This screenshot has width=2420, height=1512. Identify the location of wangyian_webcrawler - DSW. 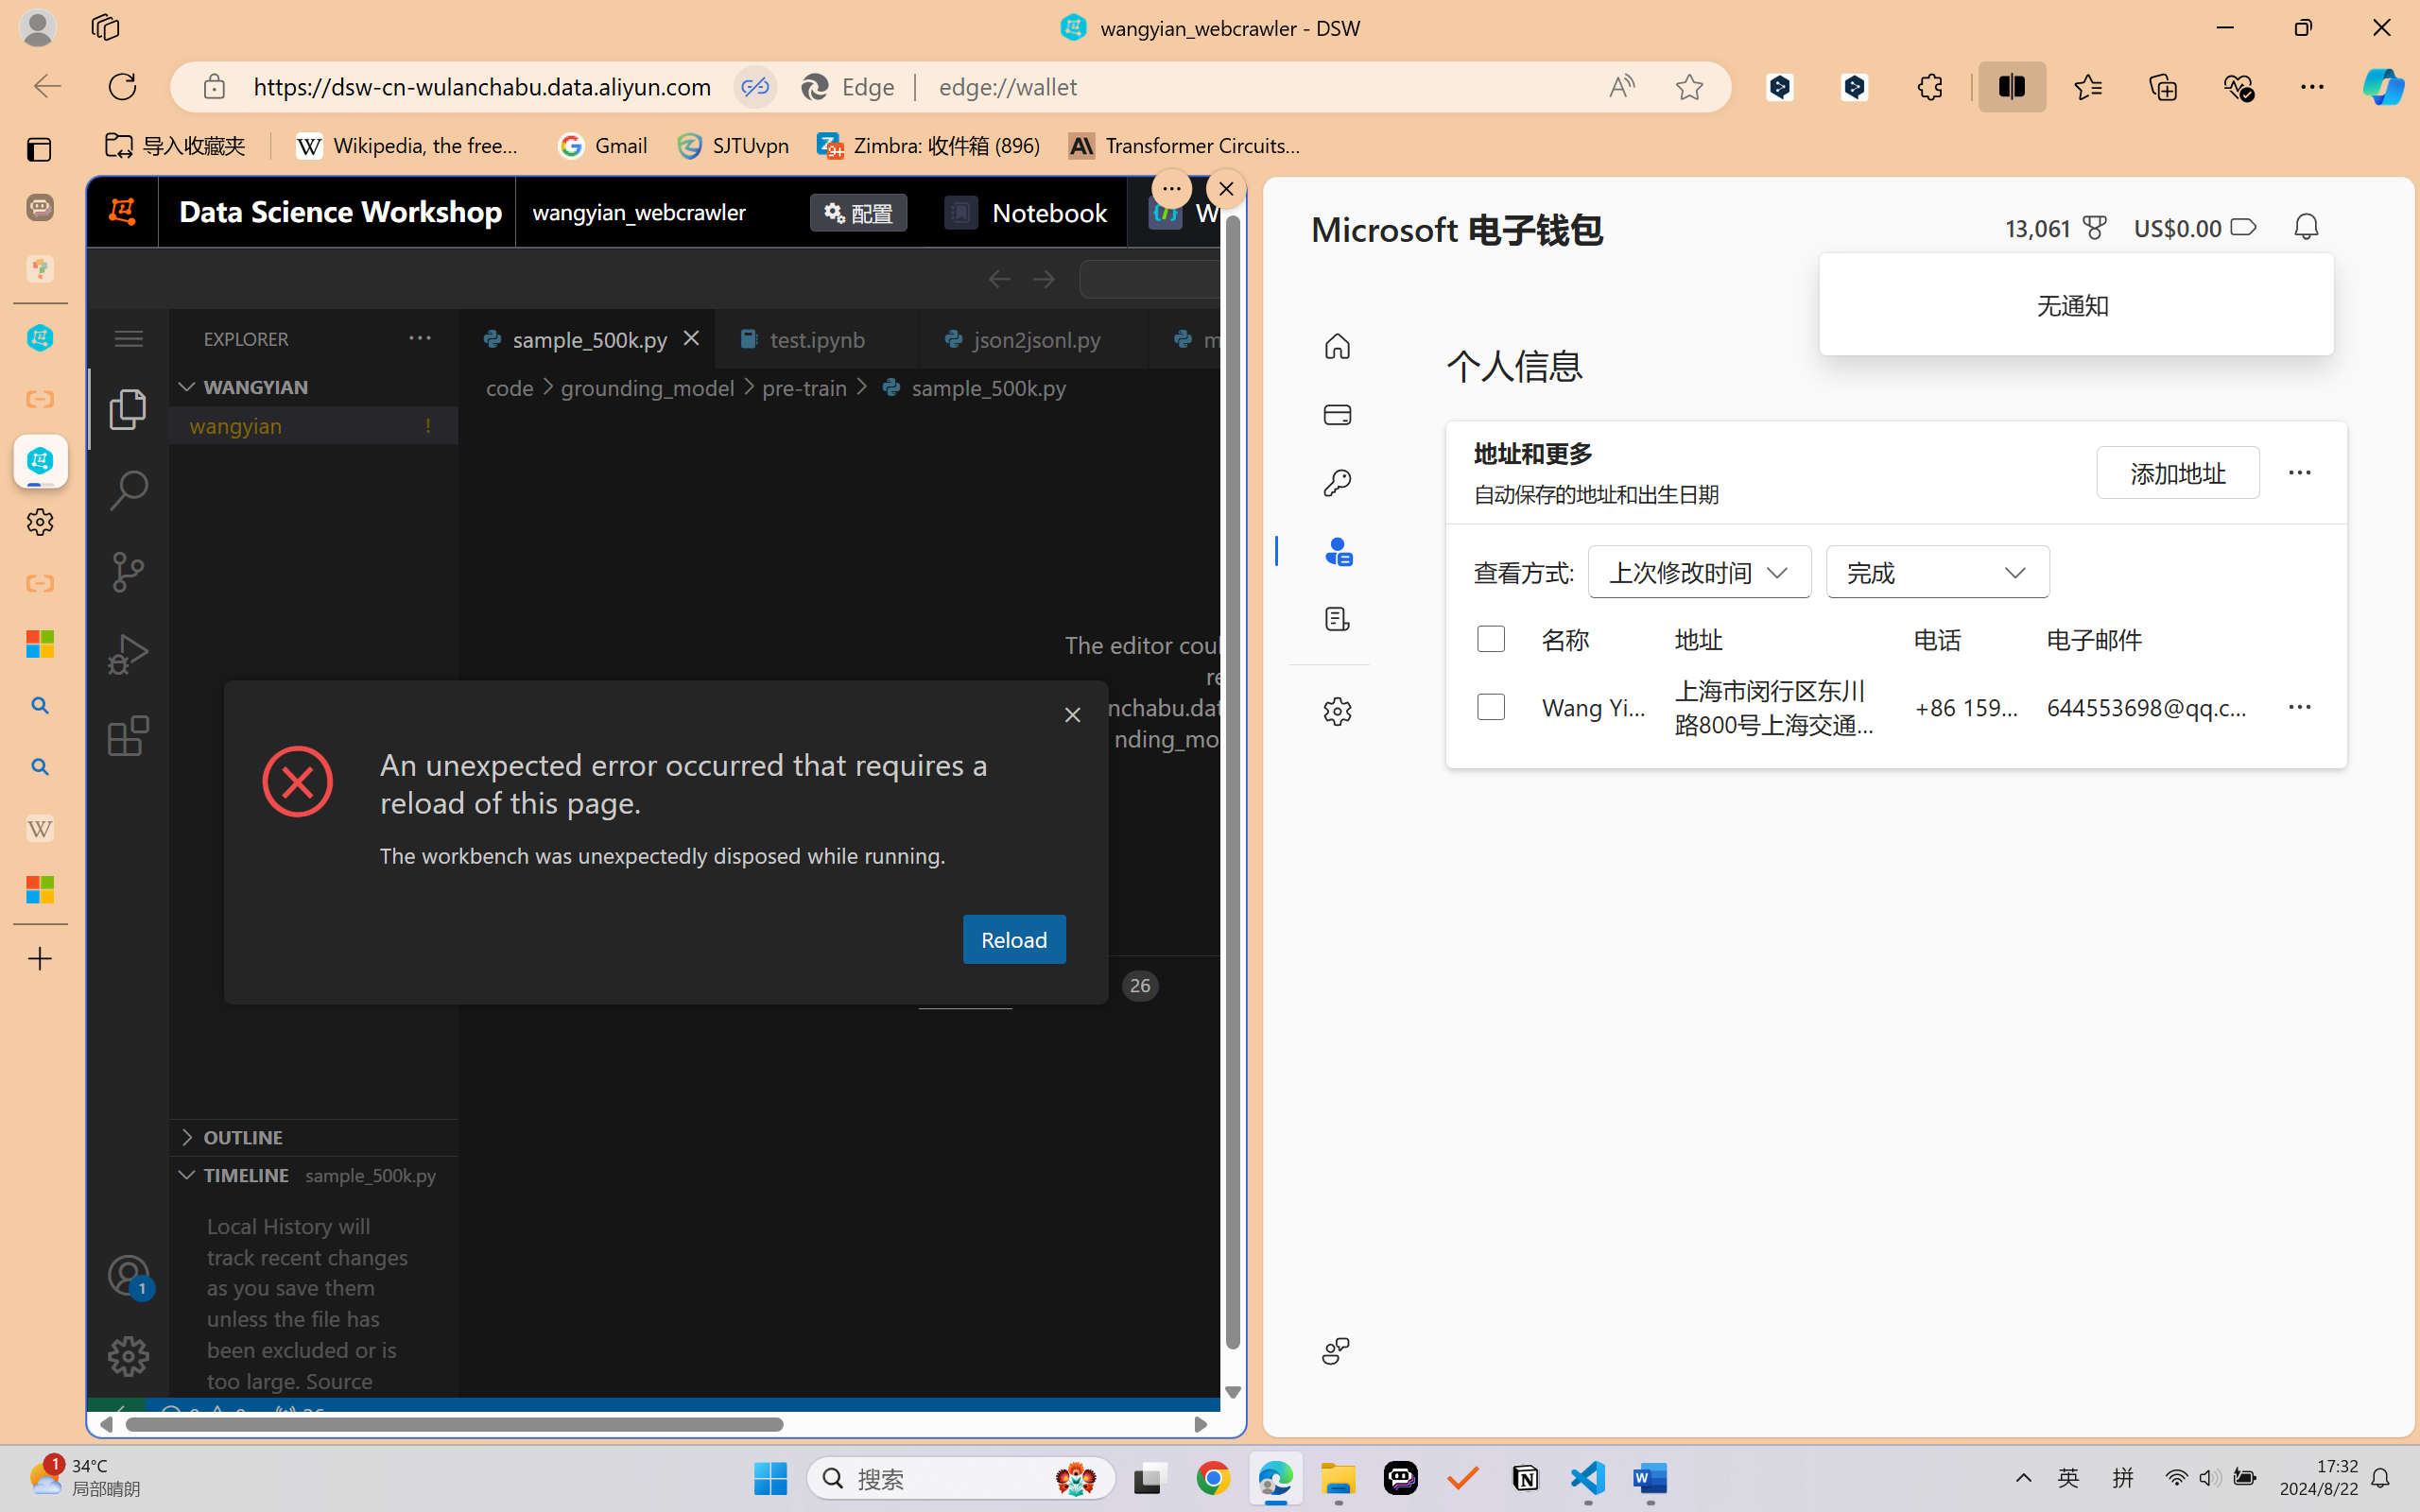
(40, 461).